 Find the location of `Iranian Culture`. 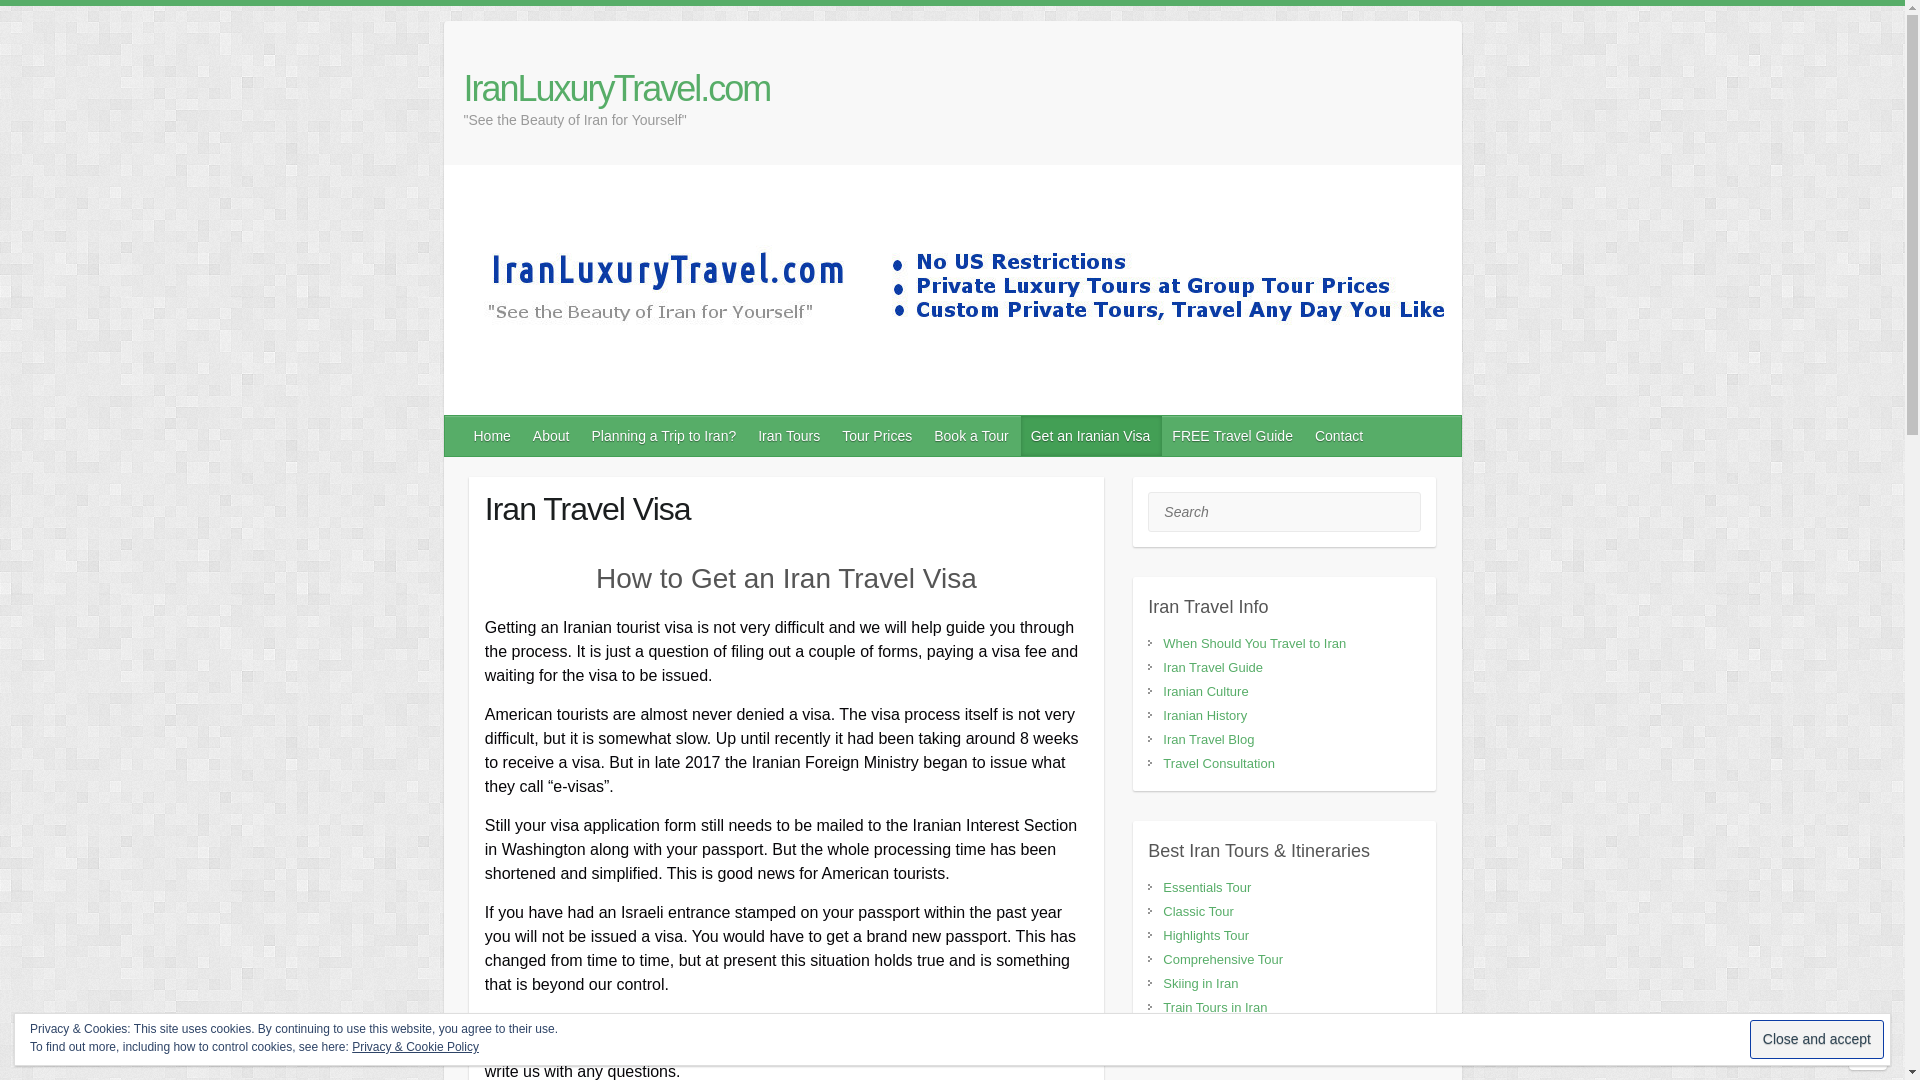

Iranian Culture is located at coordinates (1206, 690).